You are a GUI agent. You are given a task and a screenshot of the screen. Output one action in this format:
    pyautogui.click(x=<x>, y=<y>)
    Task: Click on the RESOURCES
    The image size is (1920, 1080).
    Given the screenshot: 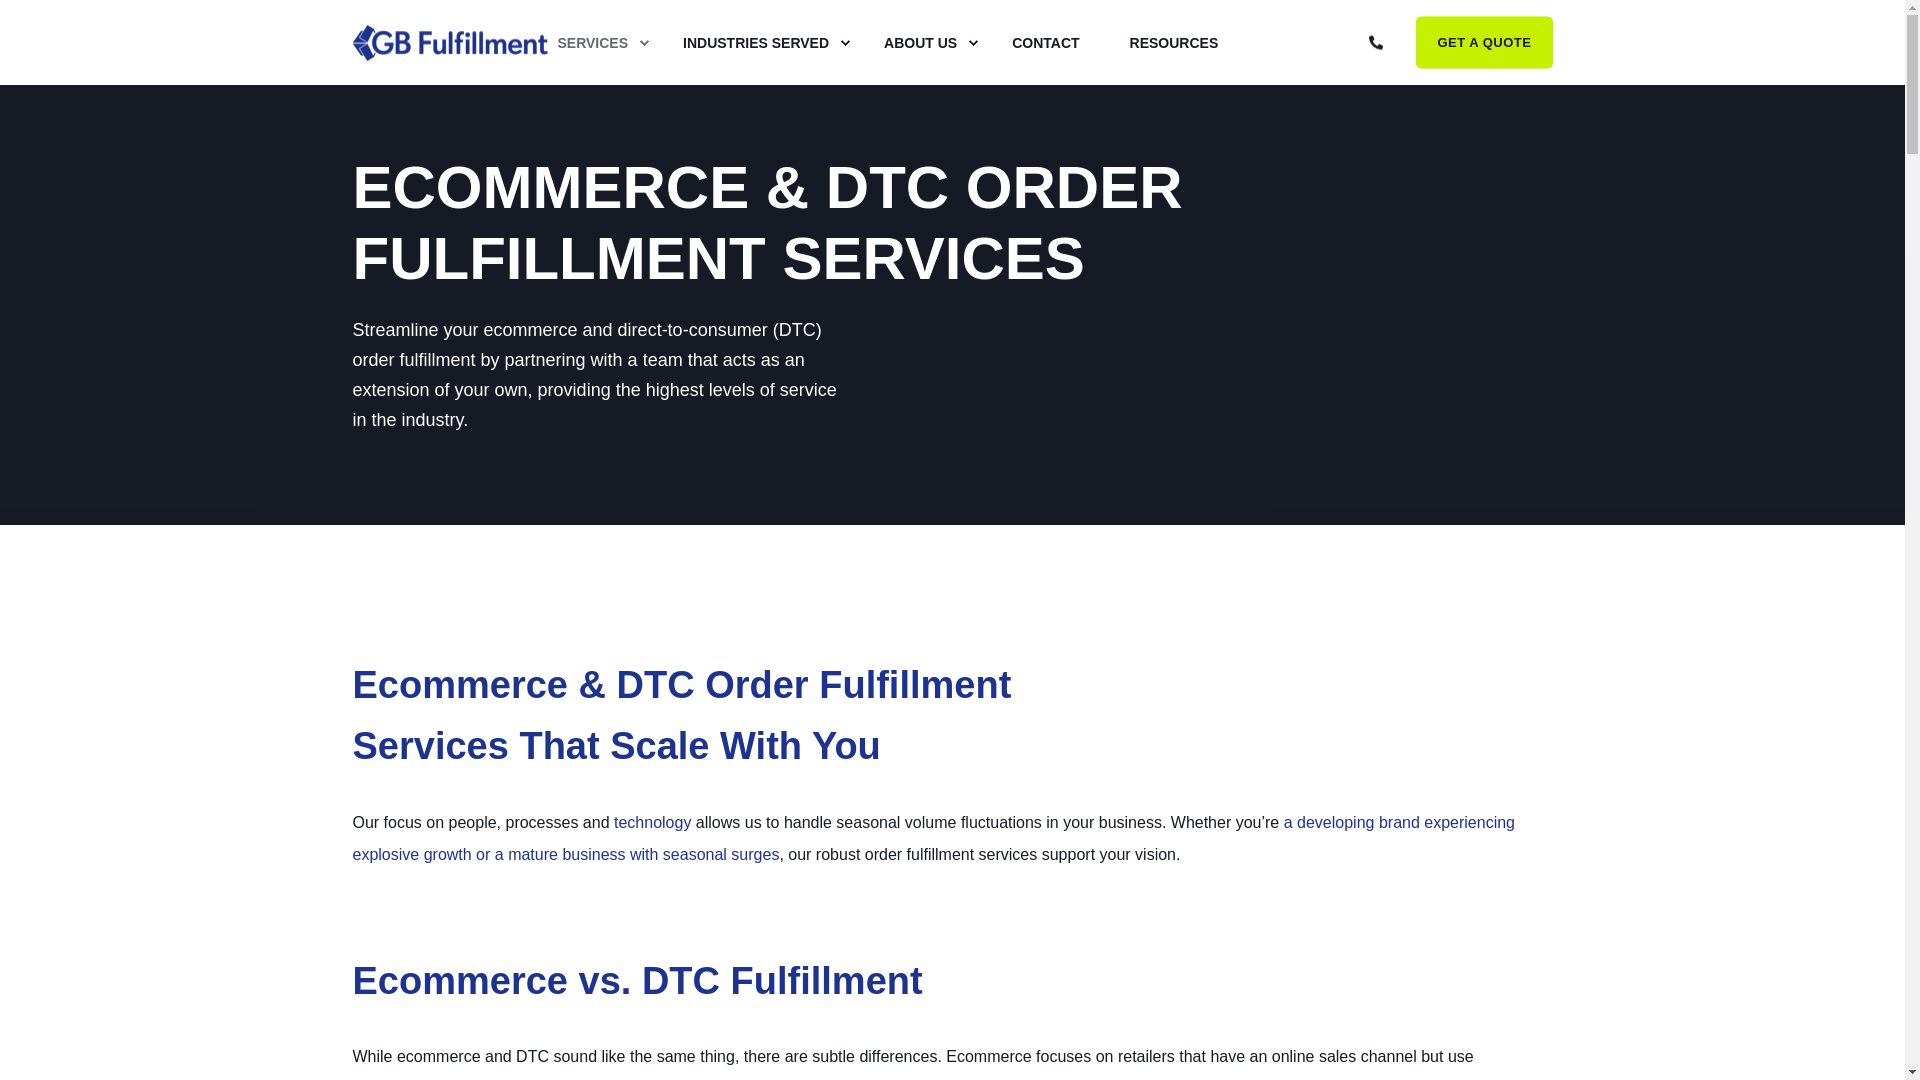 What is the action you would take?
    pyautogui.click(x=1162, y=43)
    